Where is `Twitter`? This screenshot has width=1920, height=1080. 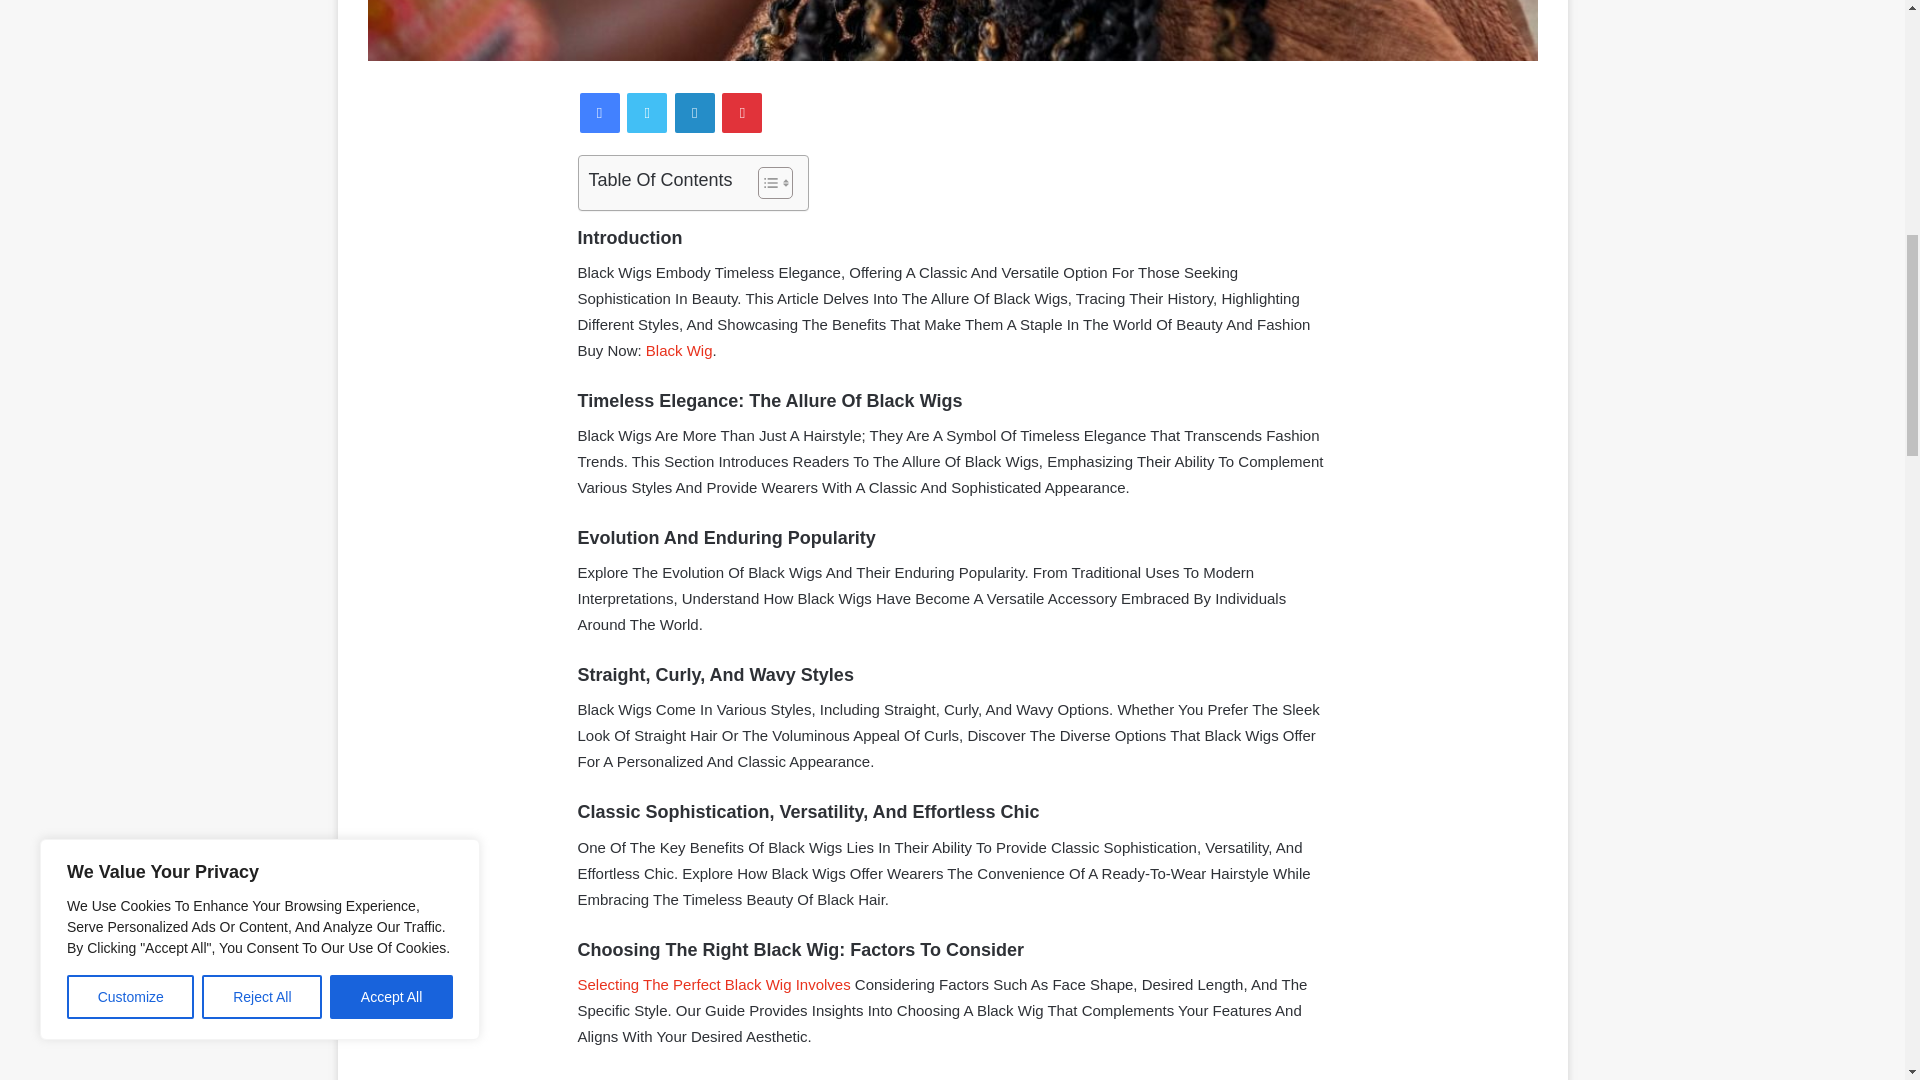
Twitter is located at coordinates (646, 112).